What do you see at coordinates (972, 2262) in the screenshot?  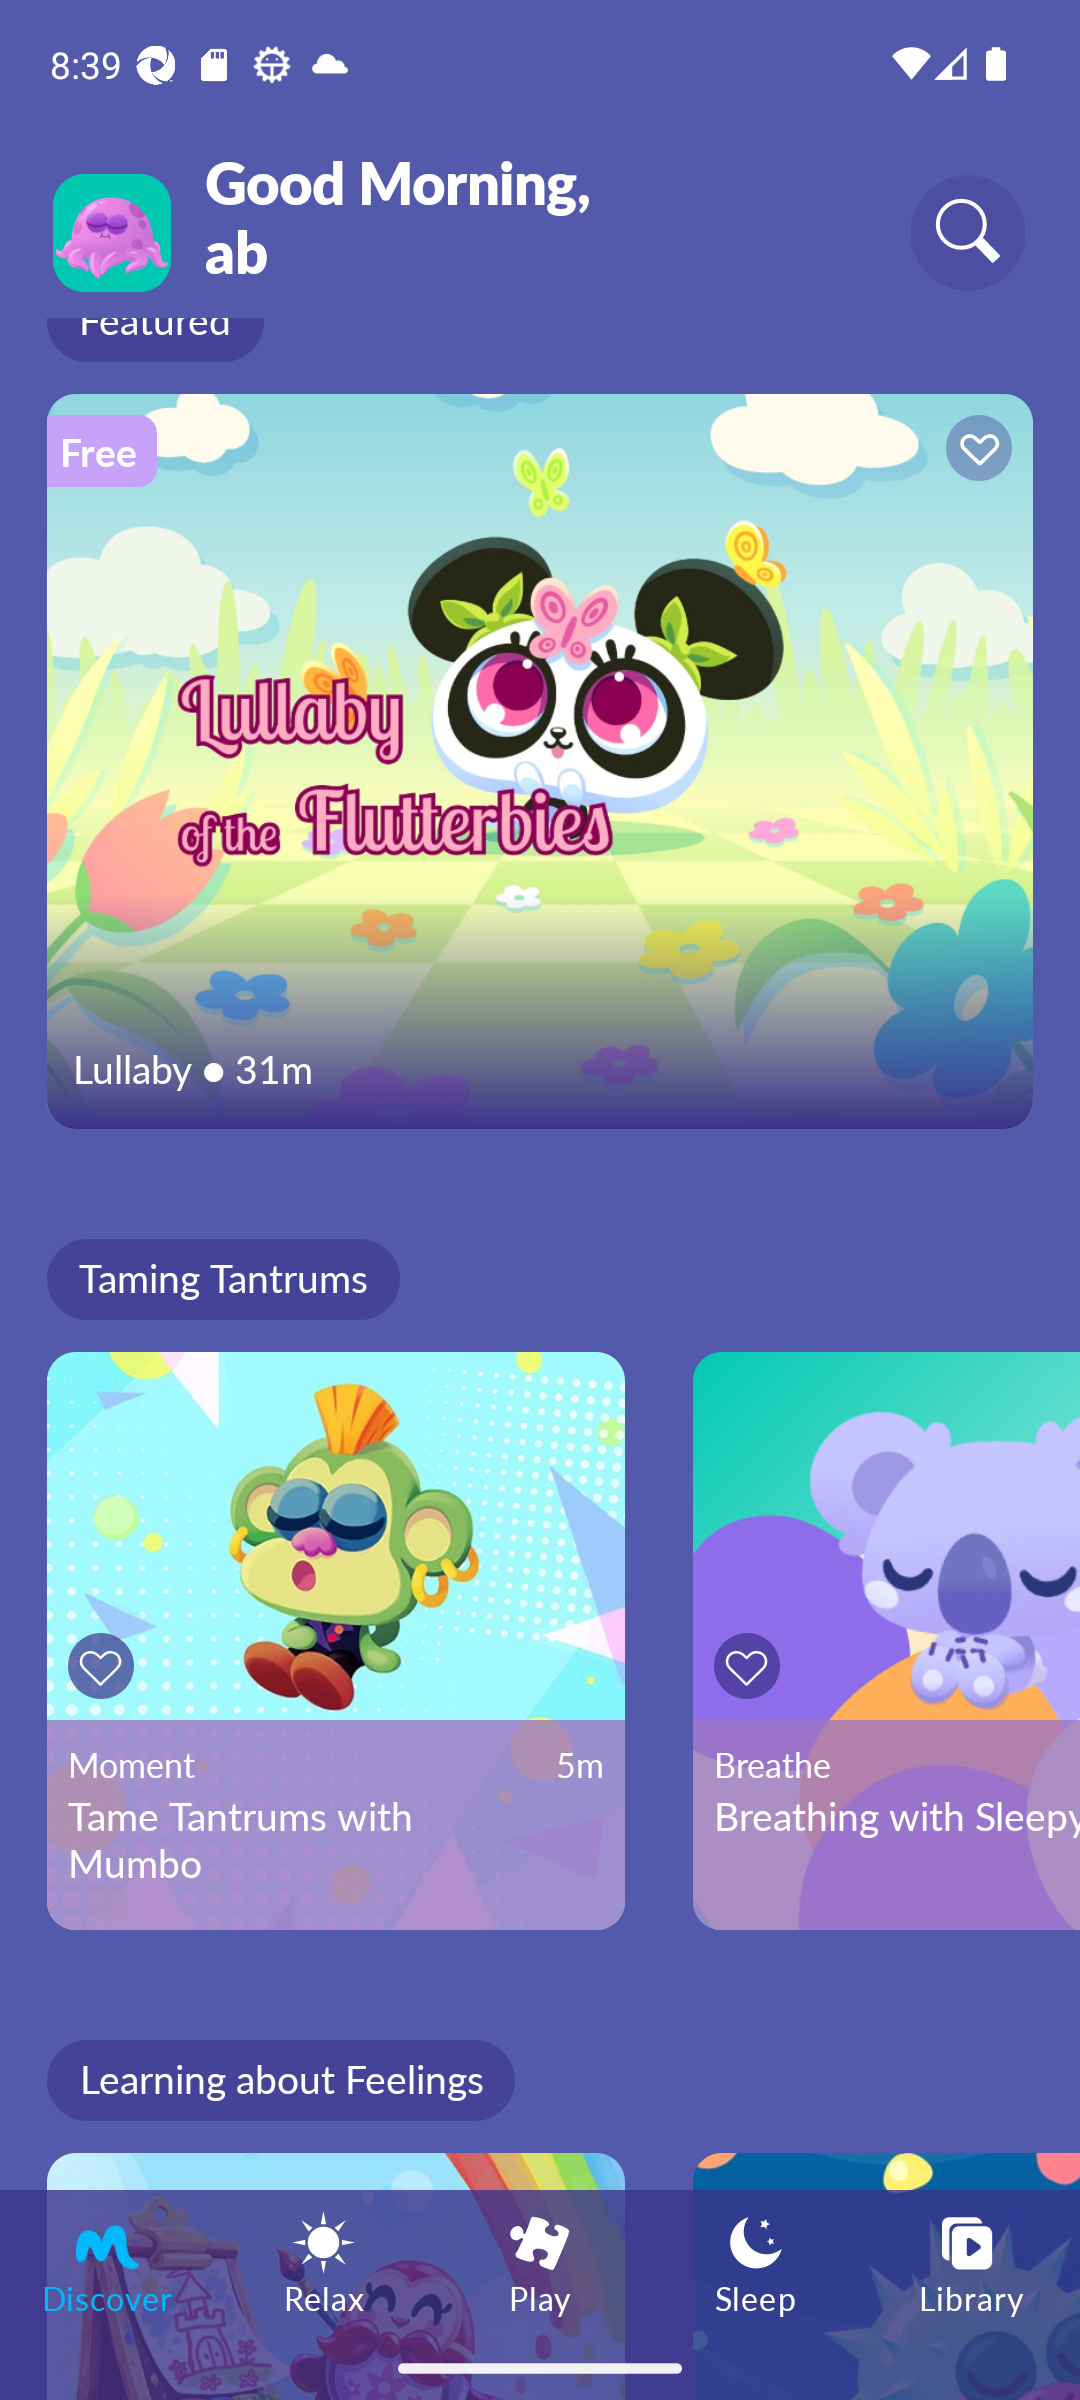 I see `Library` at bounding box center [972, 2262].